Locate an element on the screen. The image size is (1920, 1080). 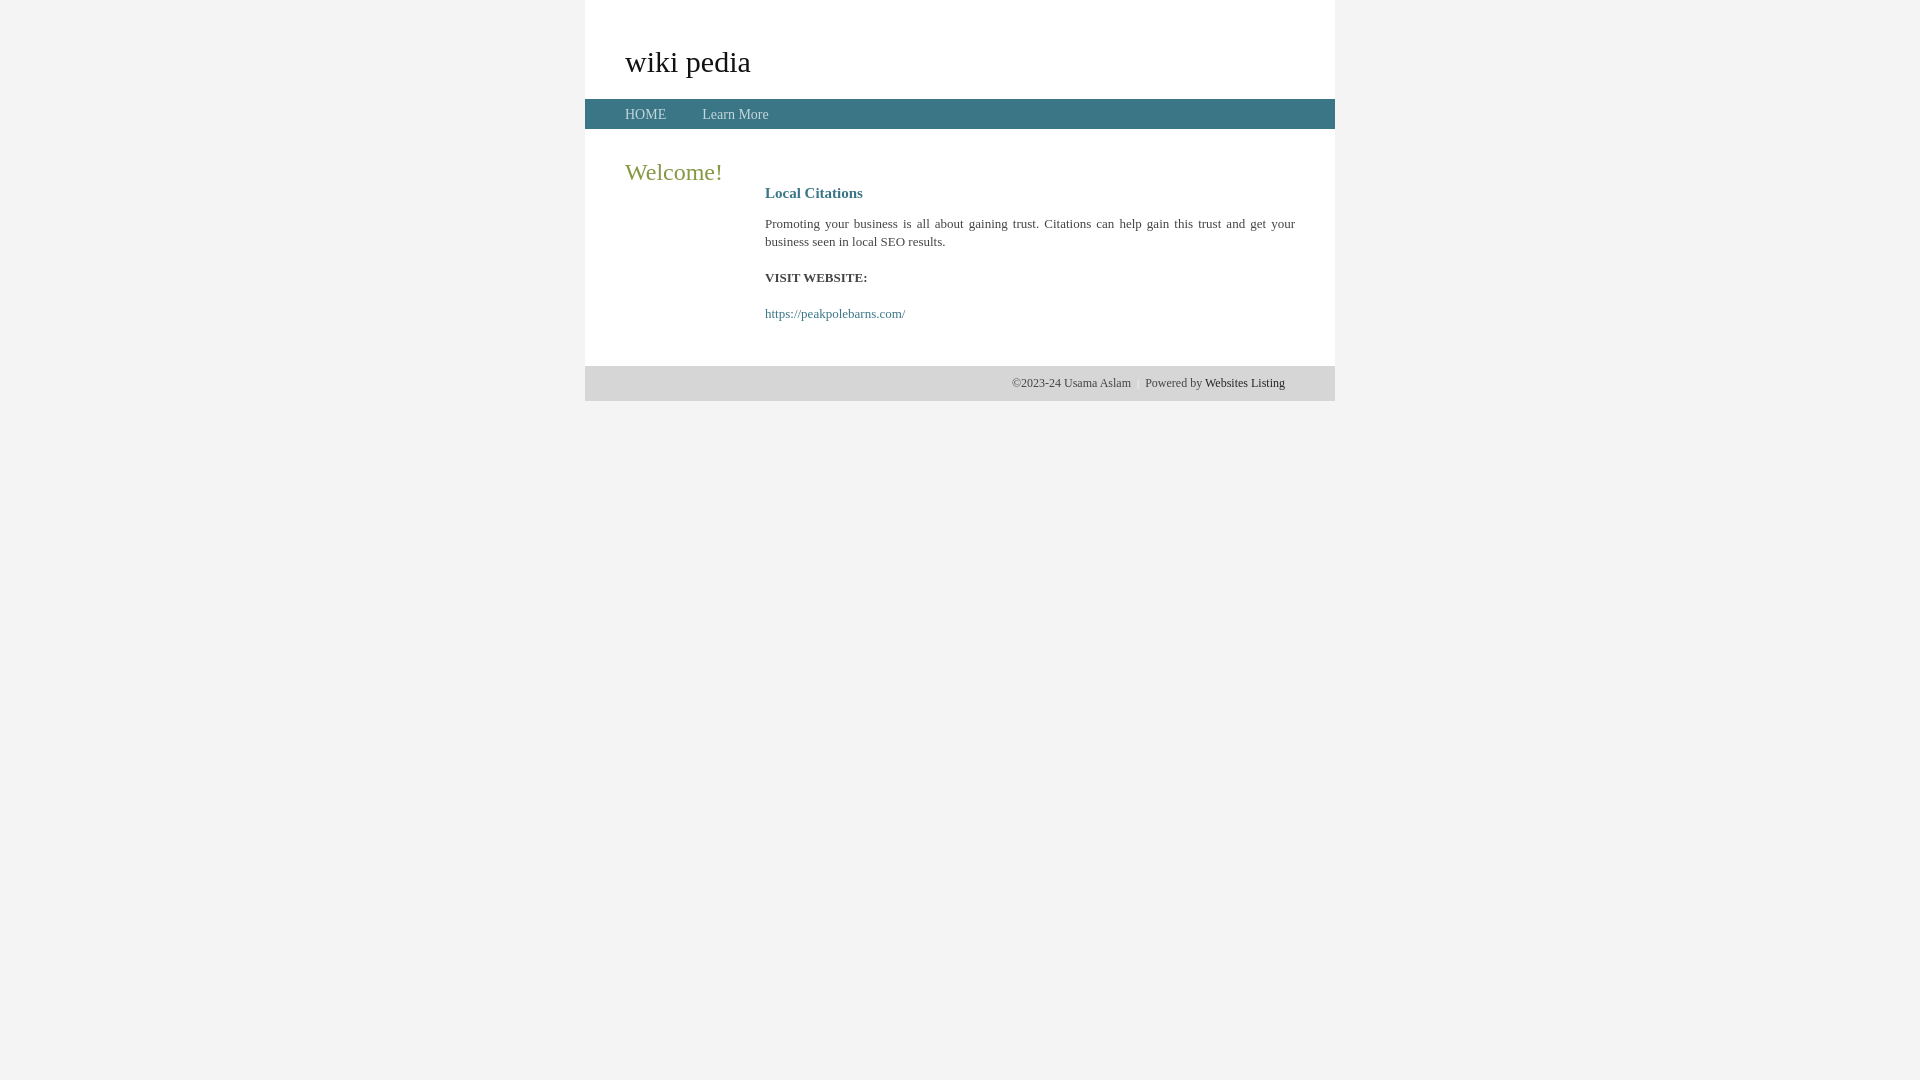
wiki pedia is located at coordinates (688, 61).